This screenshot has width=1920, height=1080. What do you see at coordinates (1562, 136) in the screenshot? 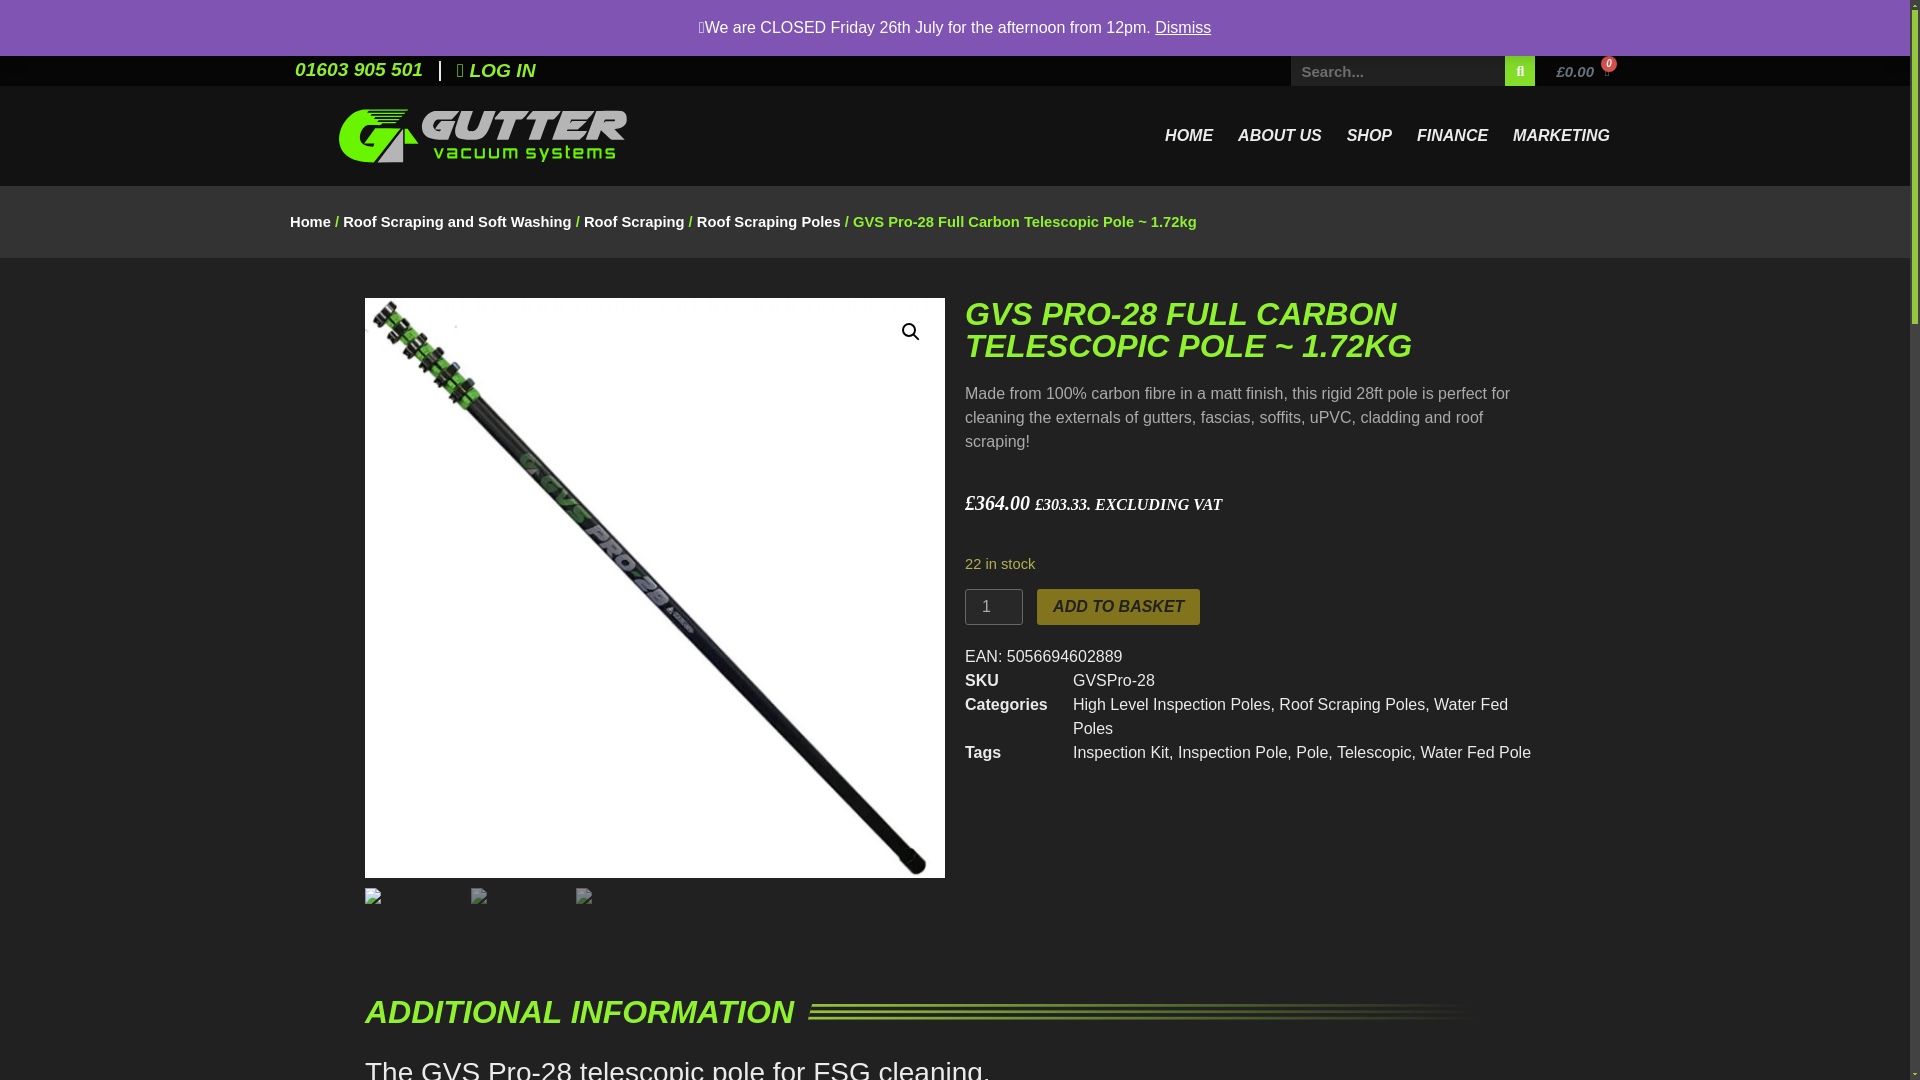
I see `MARKETING` at bounding box center [1562, 136].